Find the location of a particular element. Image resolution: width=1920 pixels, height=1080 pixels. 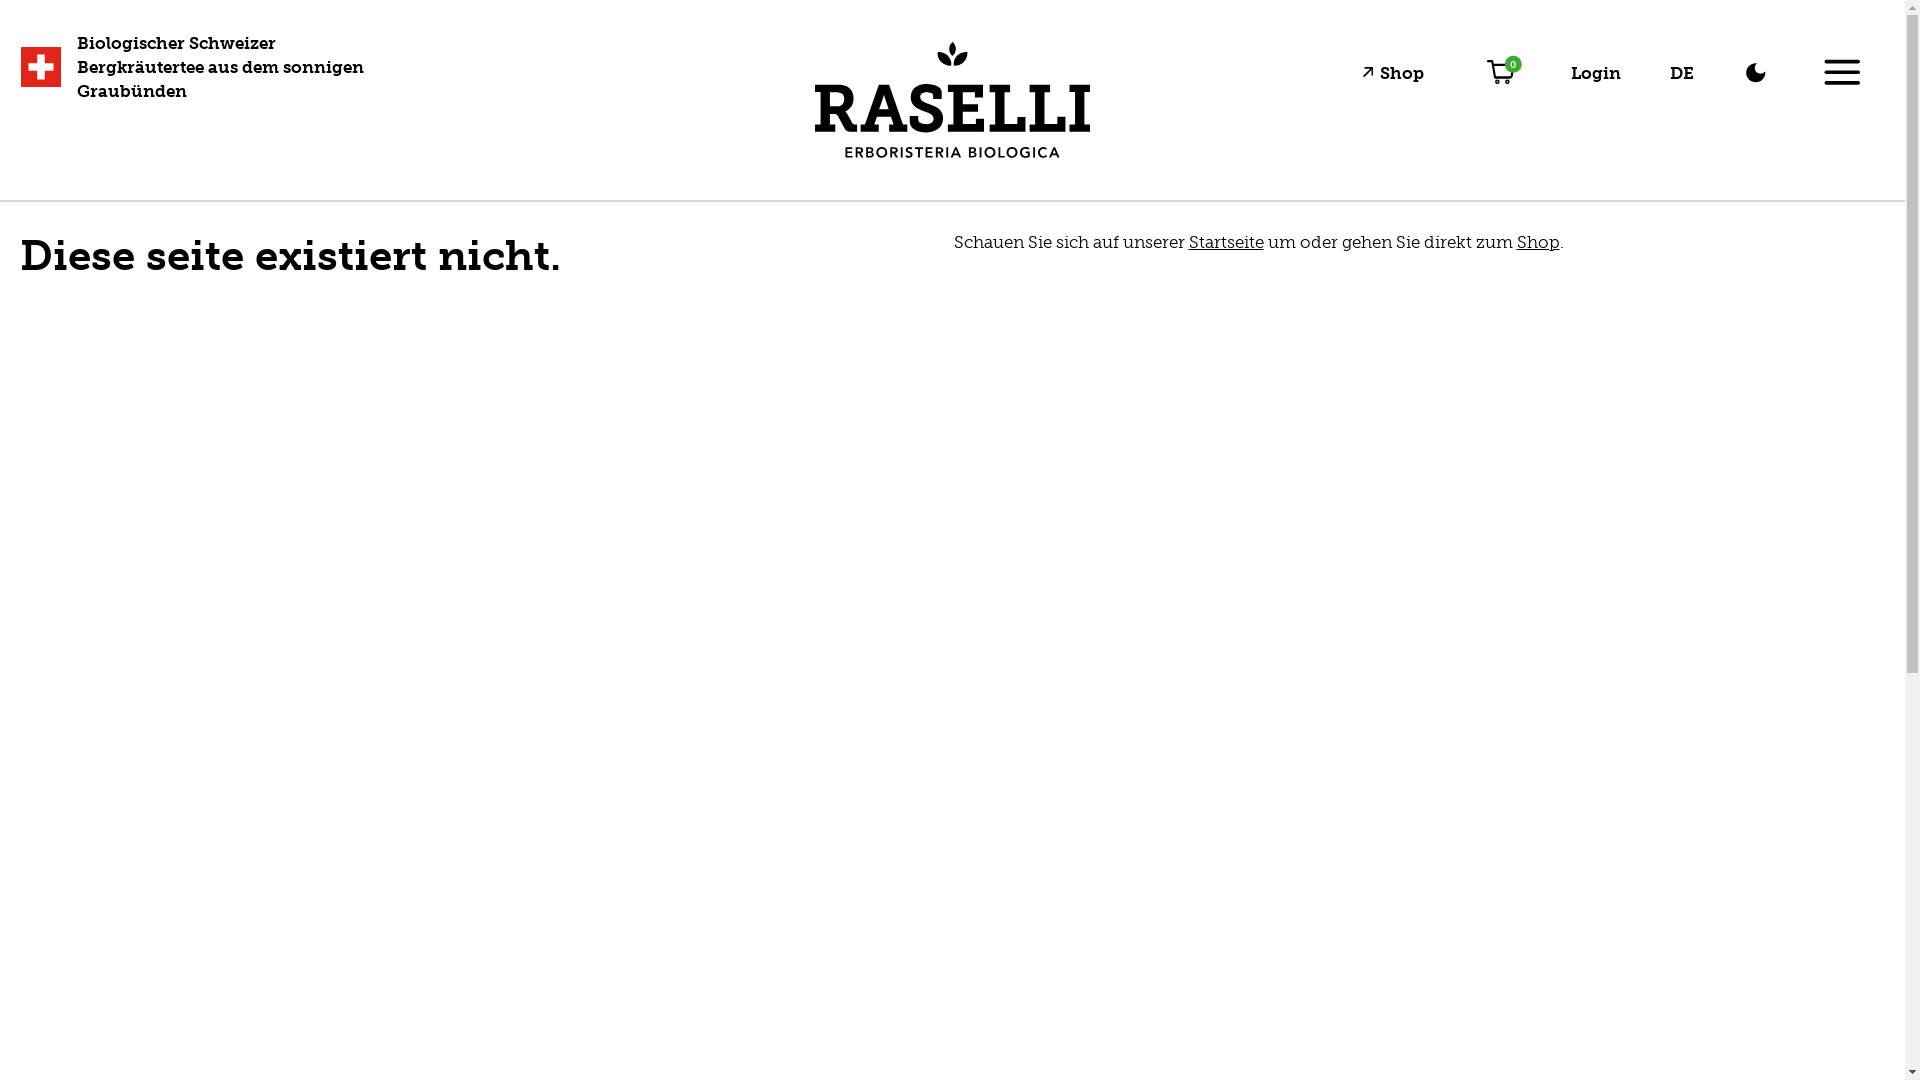

Zu dunklem Design wechseln is located at coordinates (1756, 73).